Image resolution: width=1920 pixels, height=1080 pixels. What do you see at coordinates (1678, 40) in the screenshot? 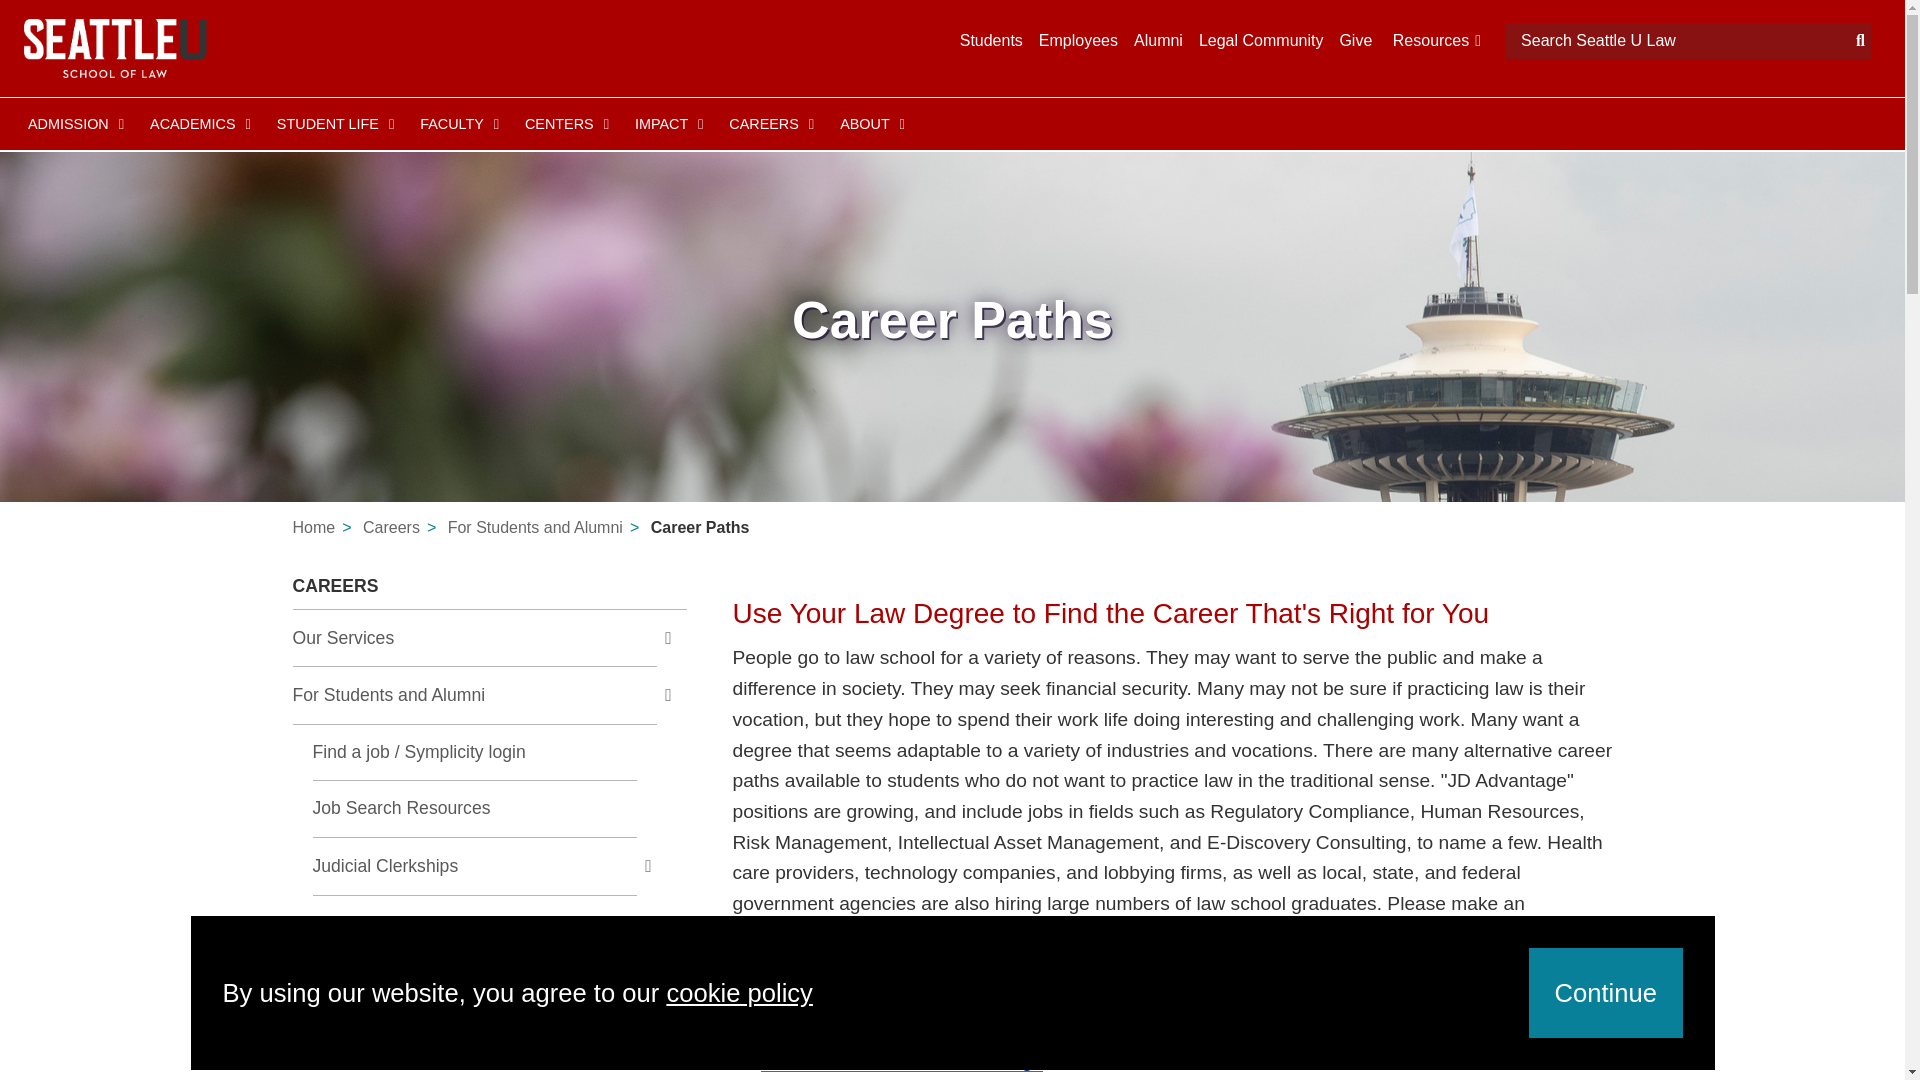
I see `Search` at bounding box center [1678, 40].